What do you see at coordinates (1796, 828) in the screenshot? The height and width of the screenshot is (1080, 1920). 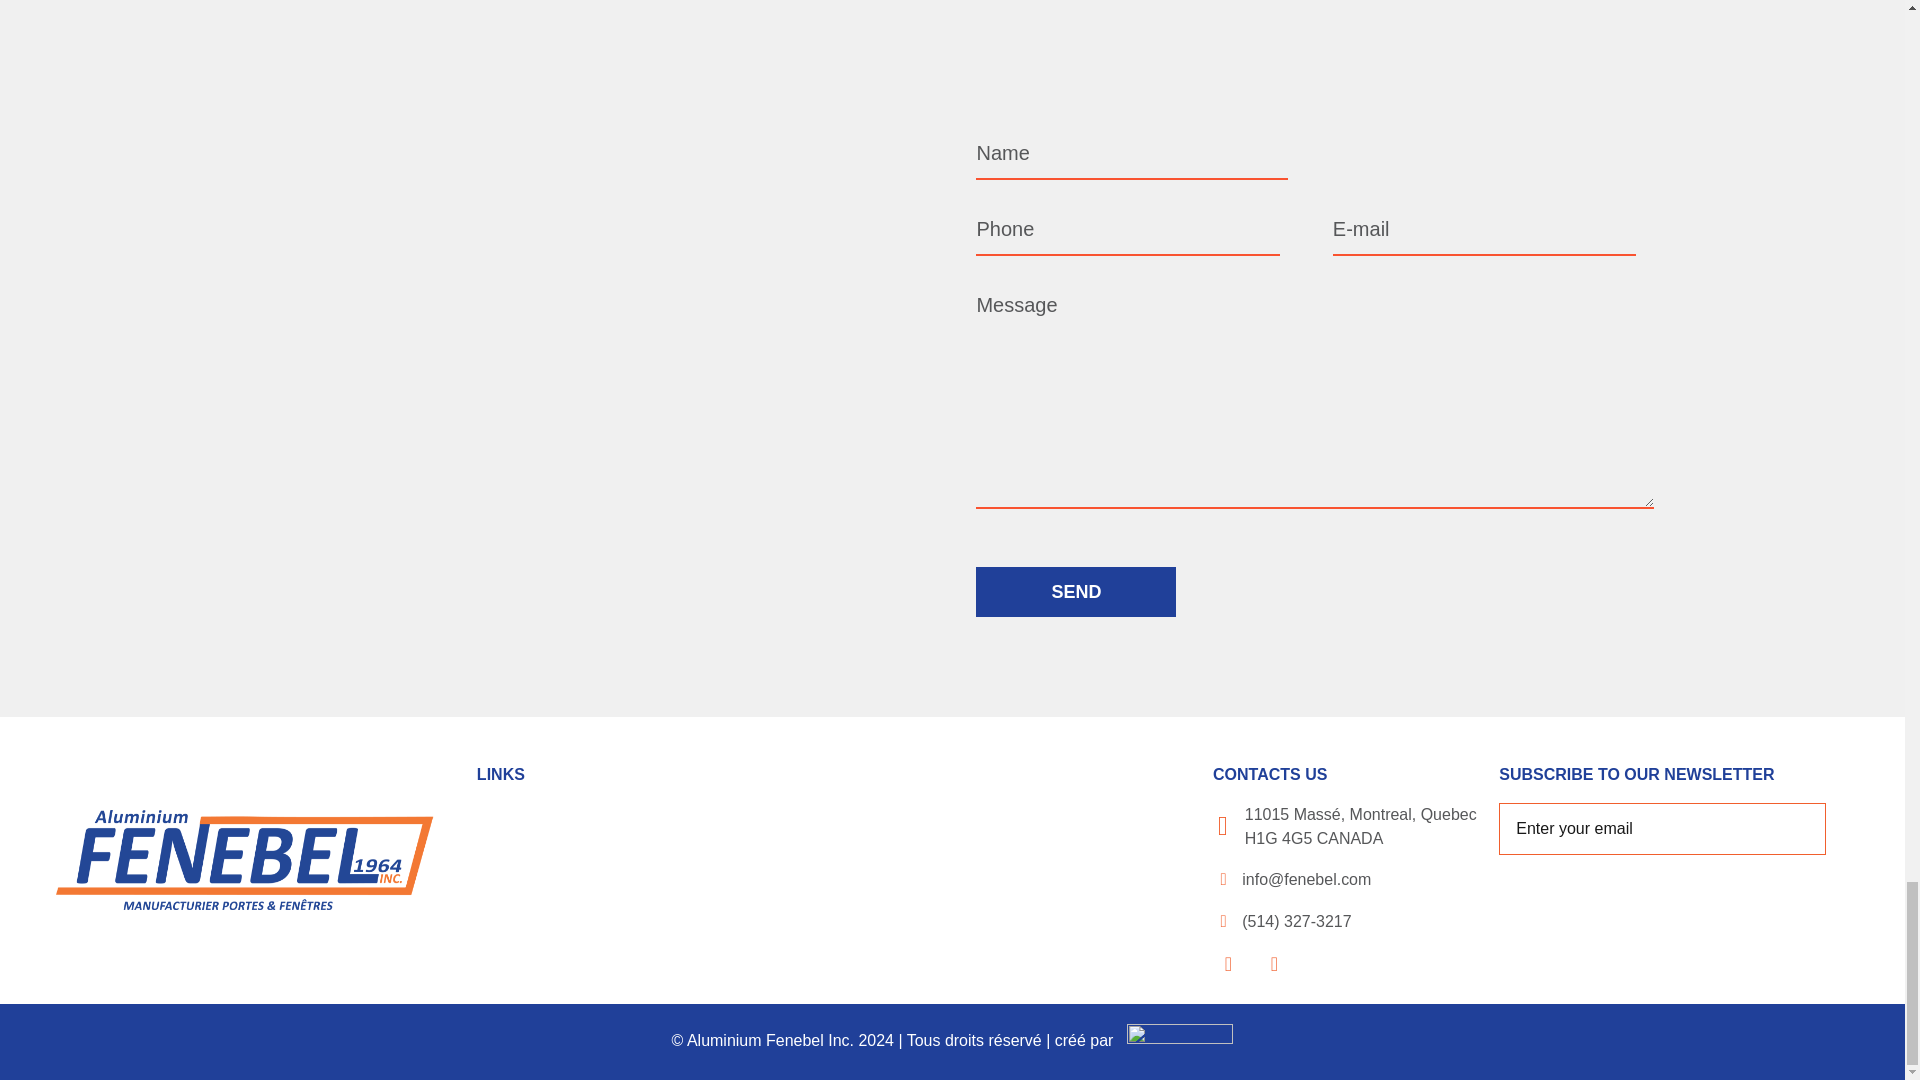 I see `s` at bounding box center [1796, 828].